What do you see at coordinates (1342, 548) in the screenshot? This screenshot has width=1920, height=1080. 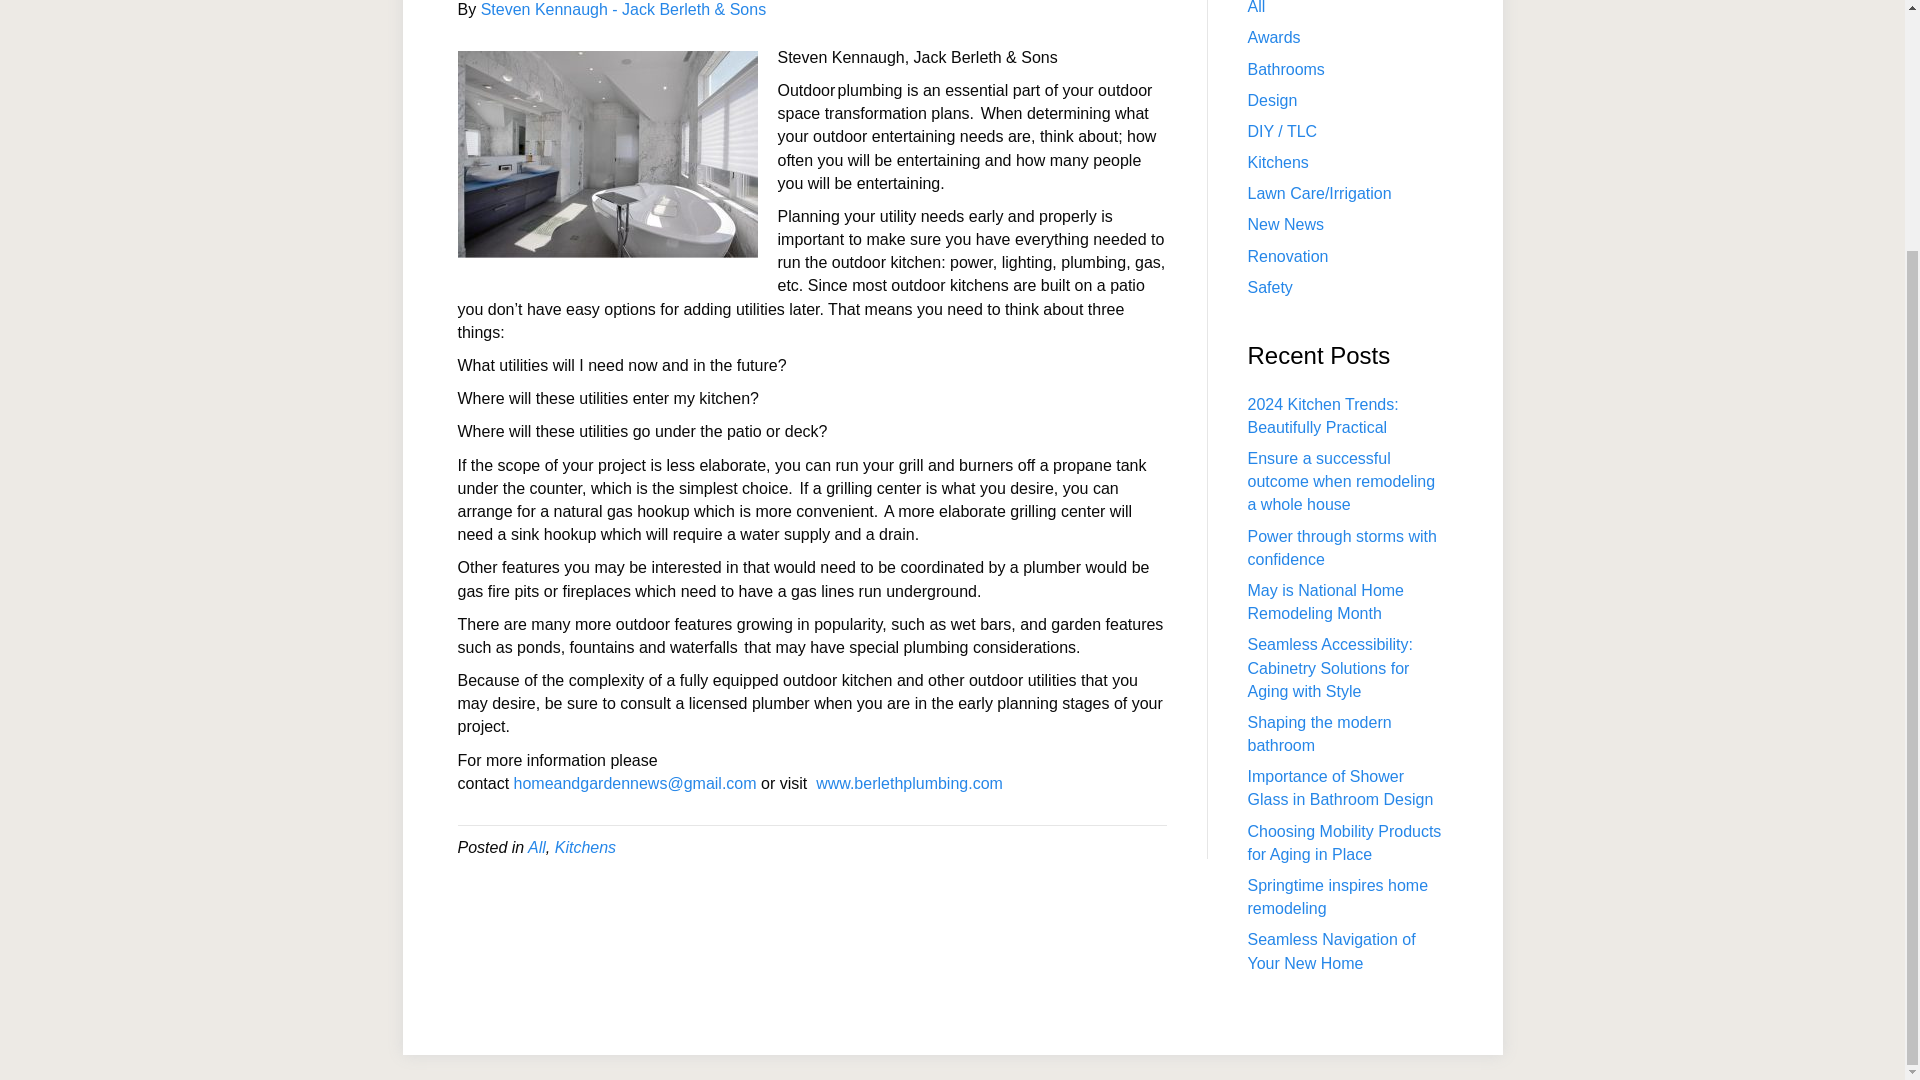 I see `Power through storms with confidence` at bounding box center [1342, 548].